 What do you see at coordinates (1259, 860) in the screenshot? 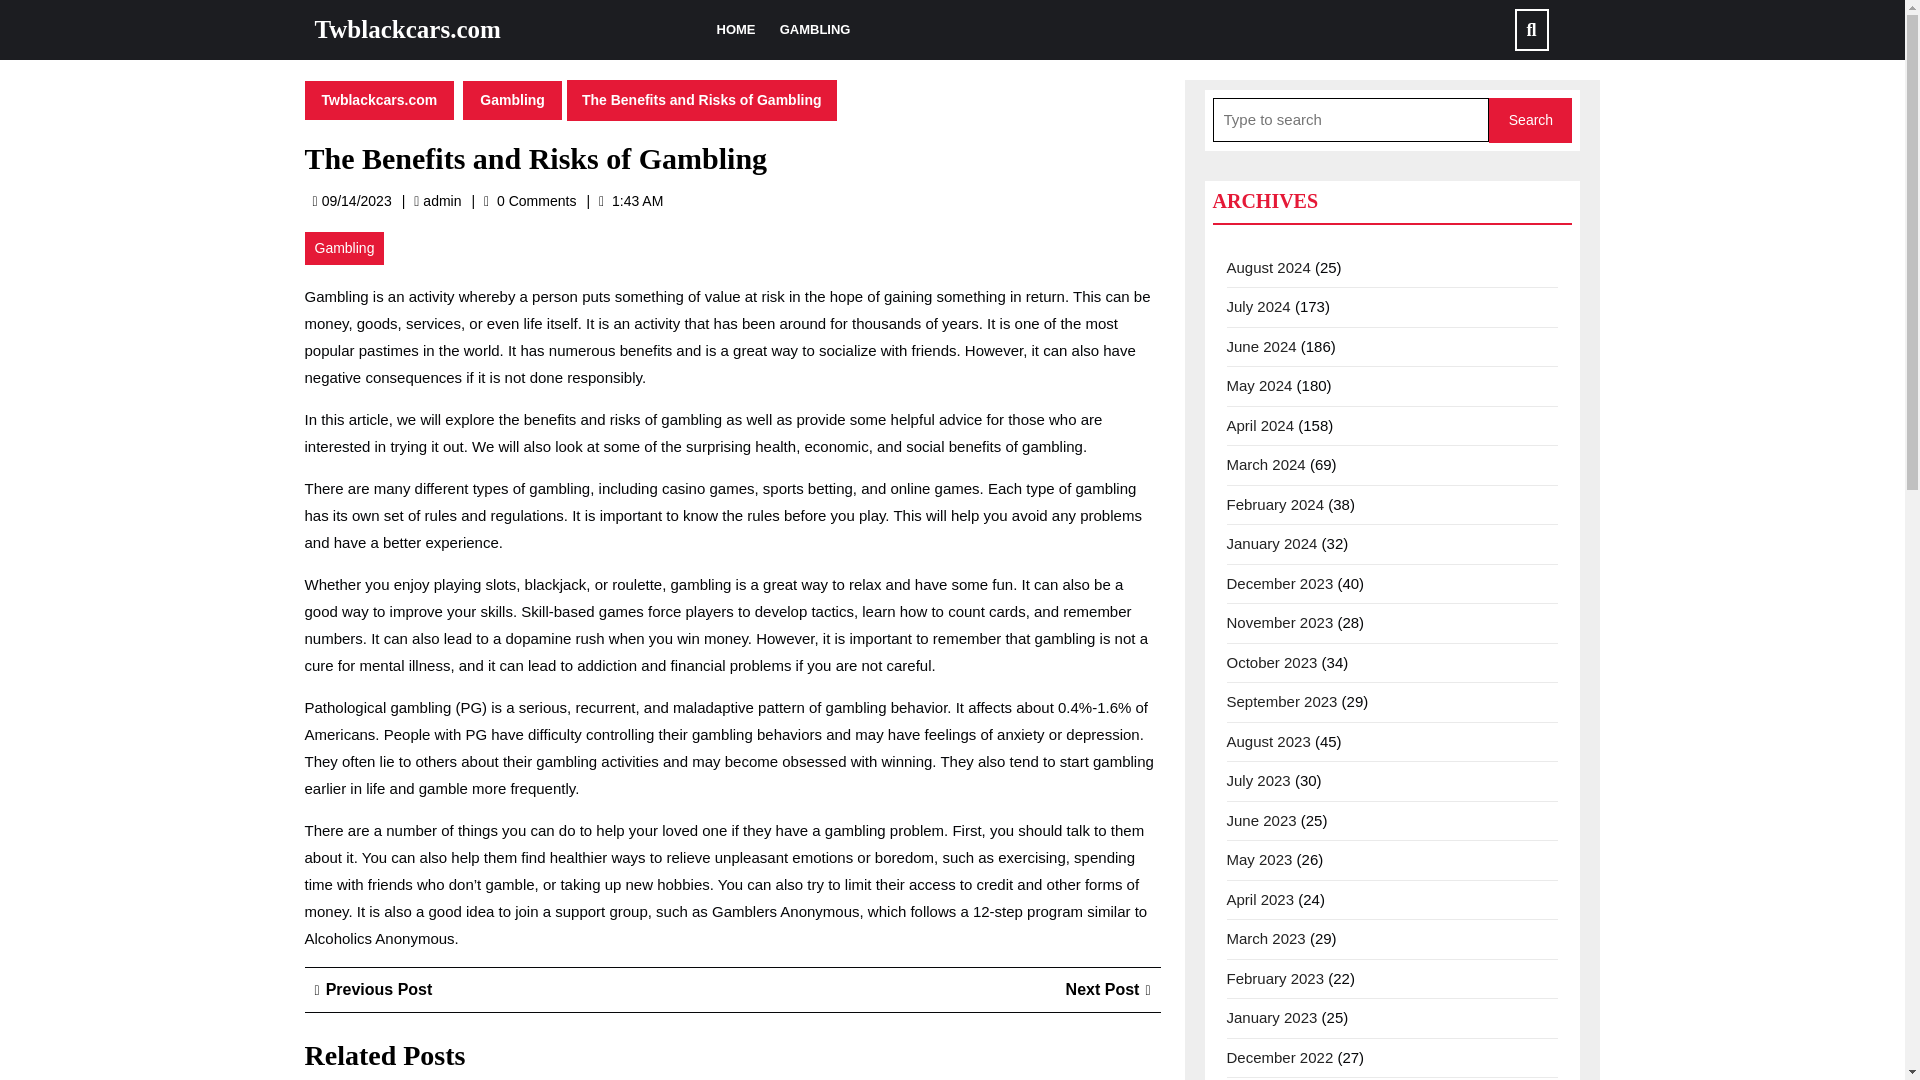
I see `May 2024` at bounding box center [1259, 860].